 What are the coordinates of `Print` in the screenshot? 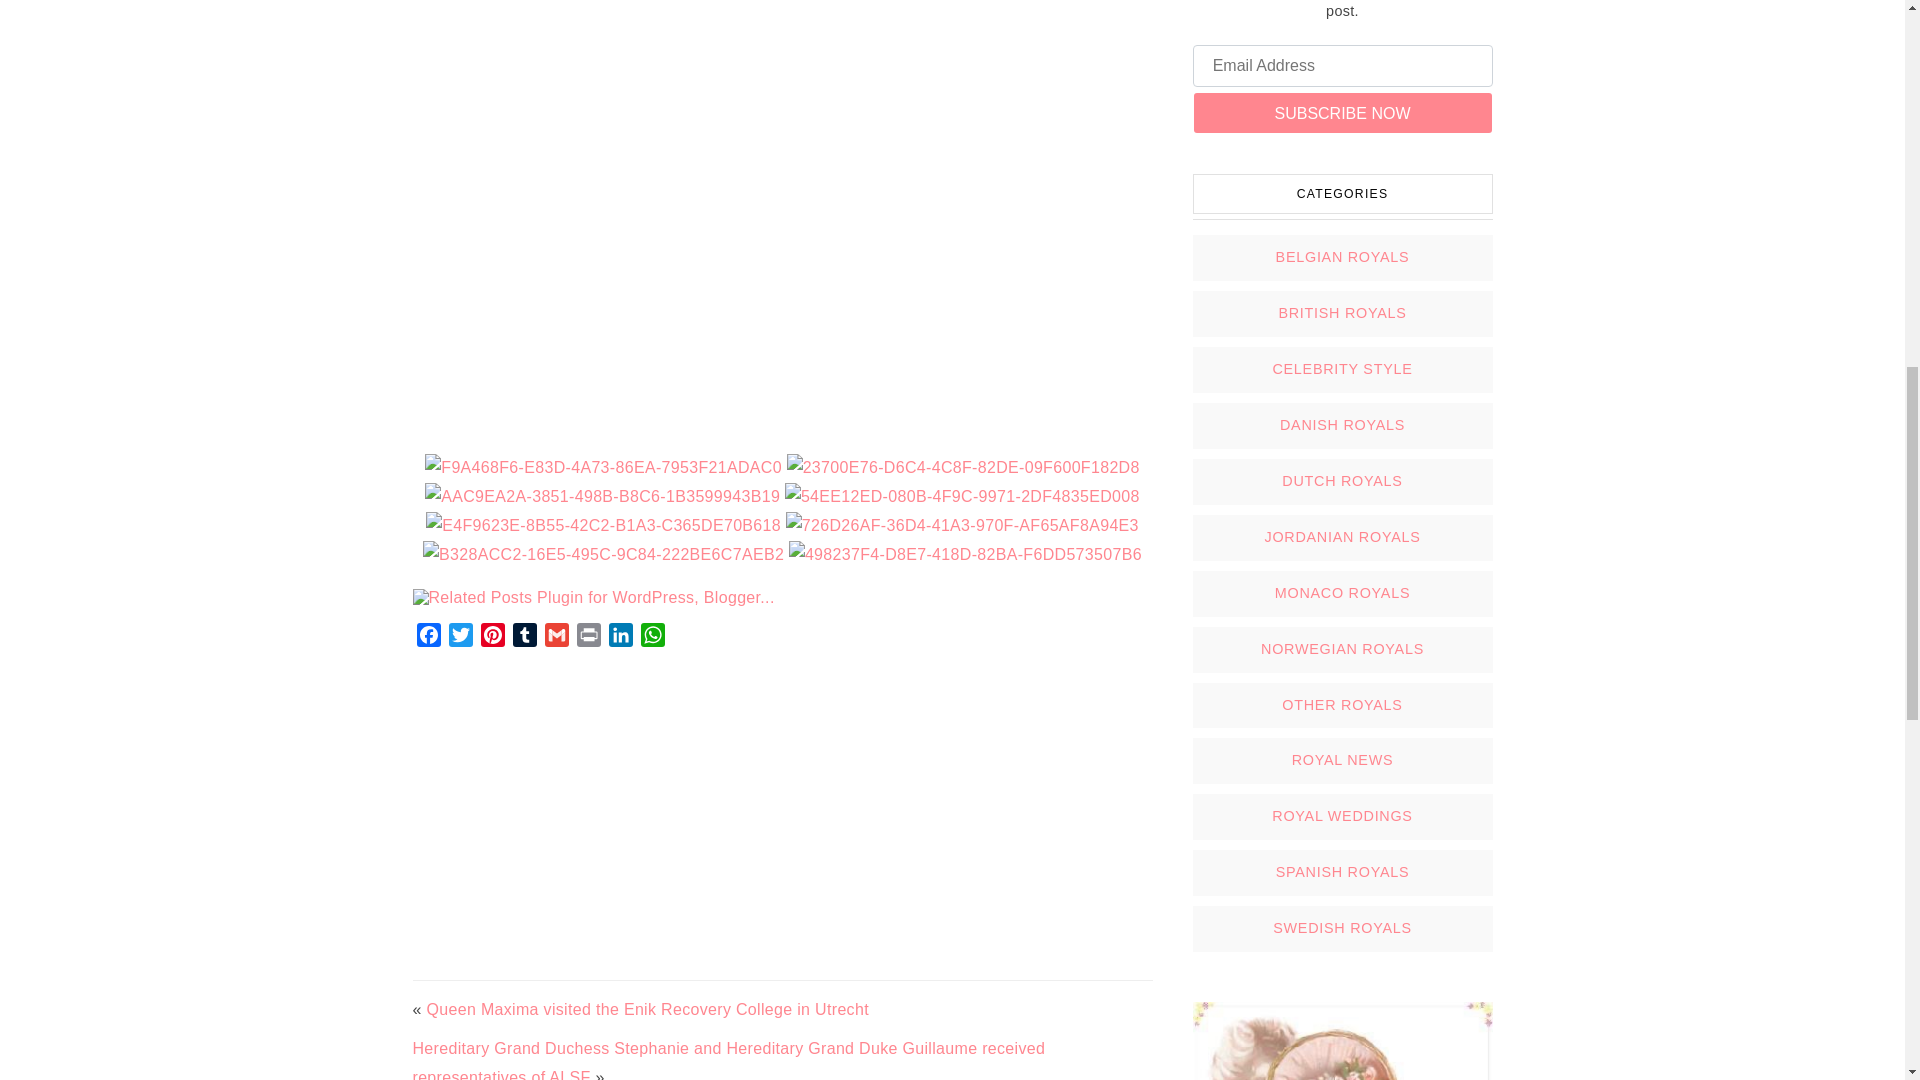 It's located at (588, 638).